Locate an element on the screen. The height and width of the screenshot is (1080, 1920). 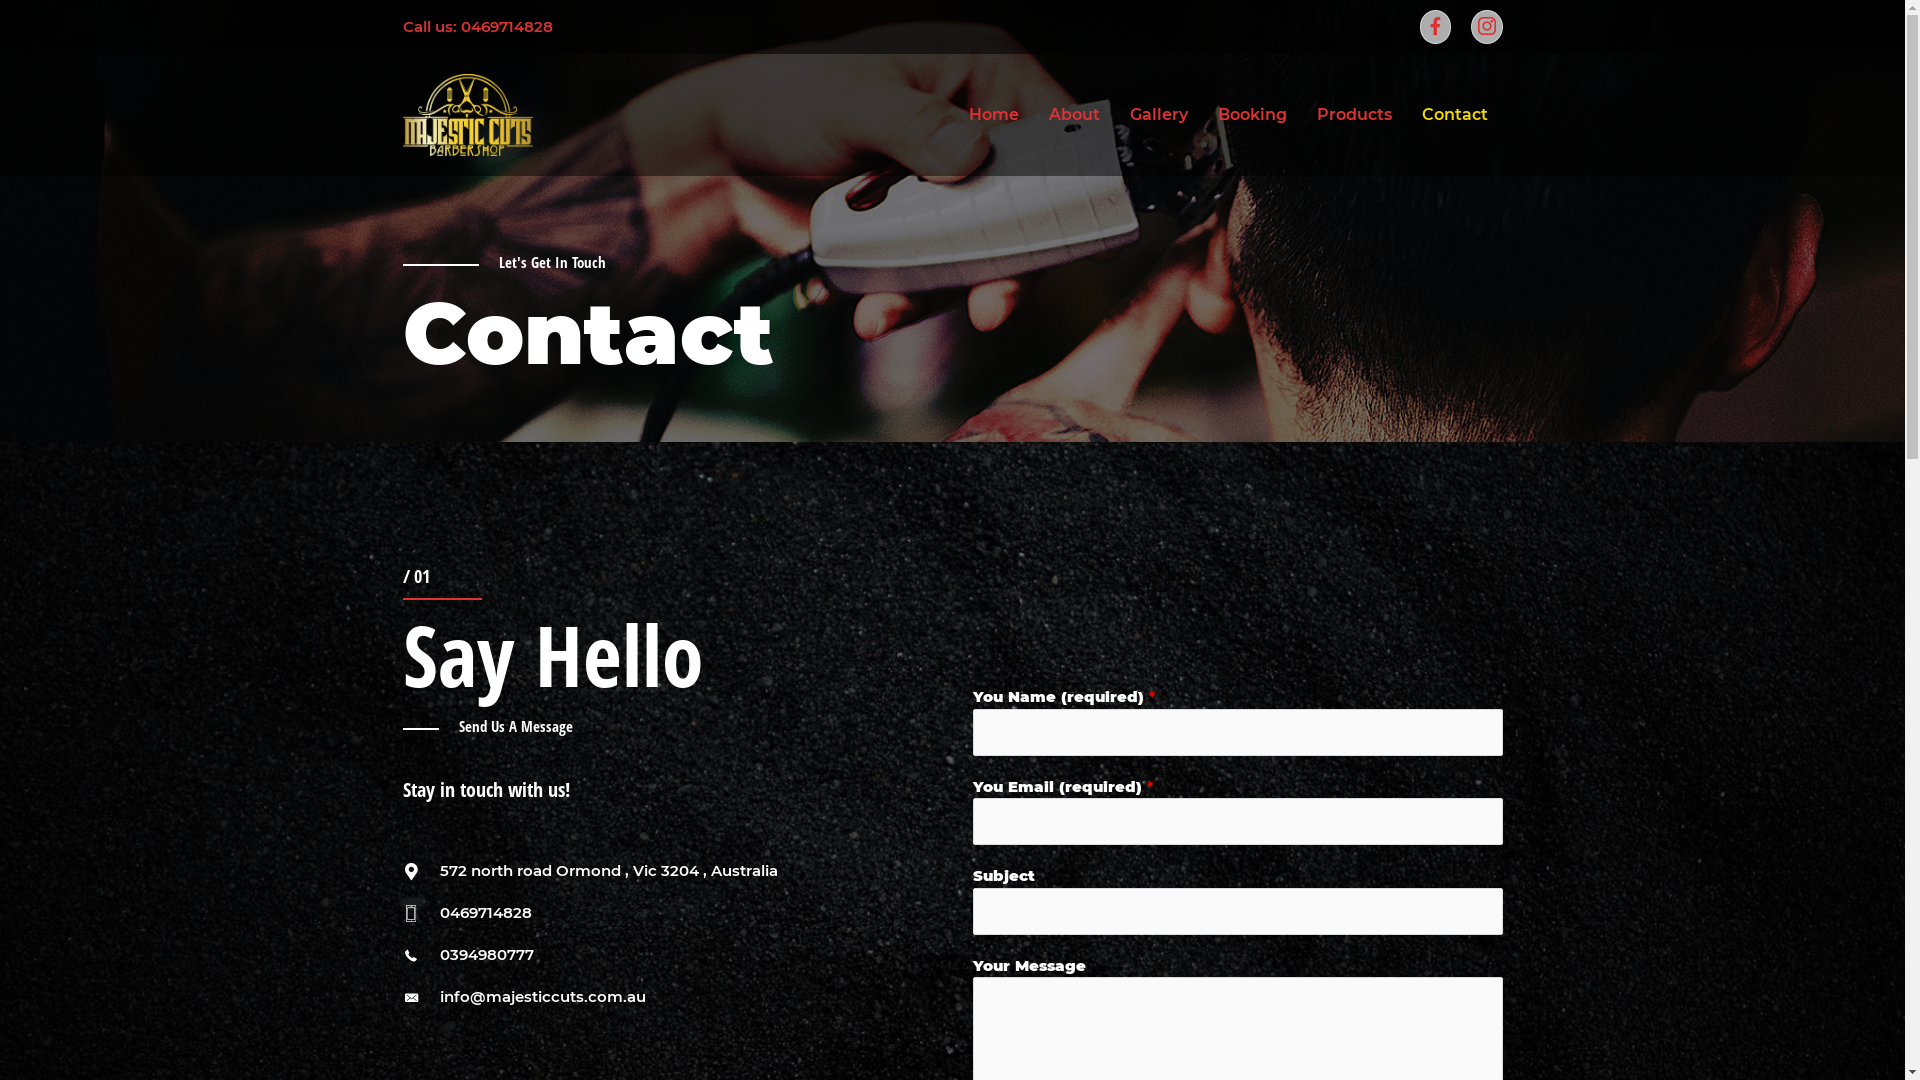
Products is located at coordinates (1354, 115).